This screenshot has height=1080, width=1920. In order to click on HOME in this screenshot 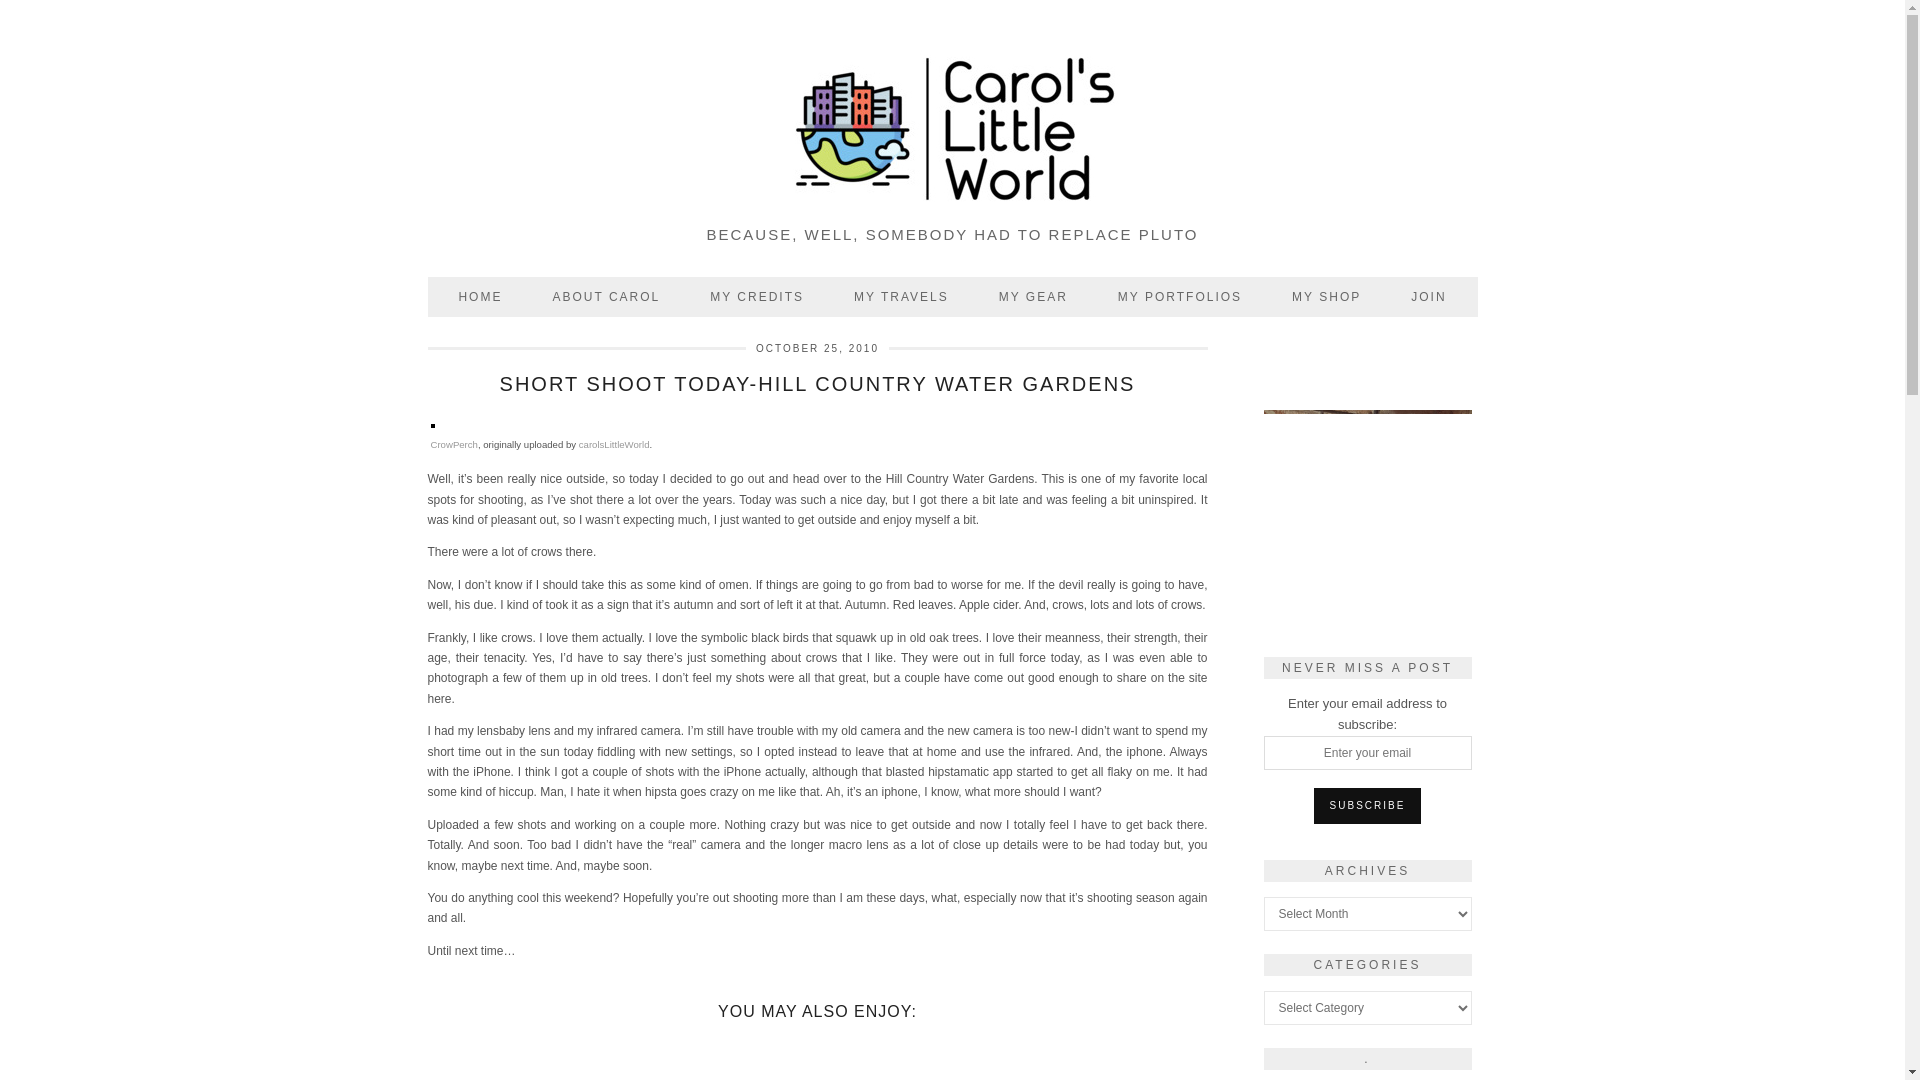, I will do `click(480, 296)`.